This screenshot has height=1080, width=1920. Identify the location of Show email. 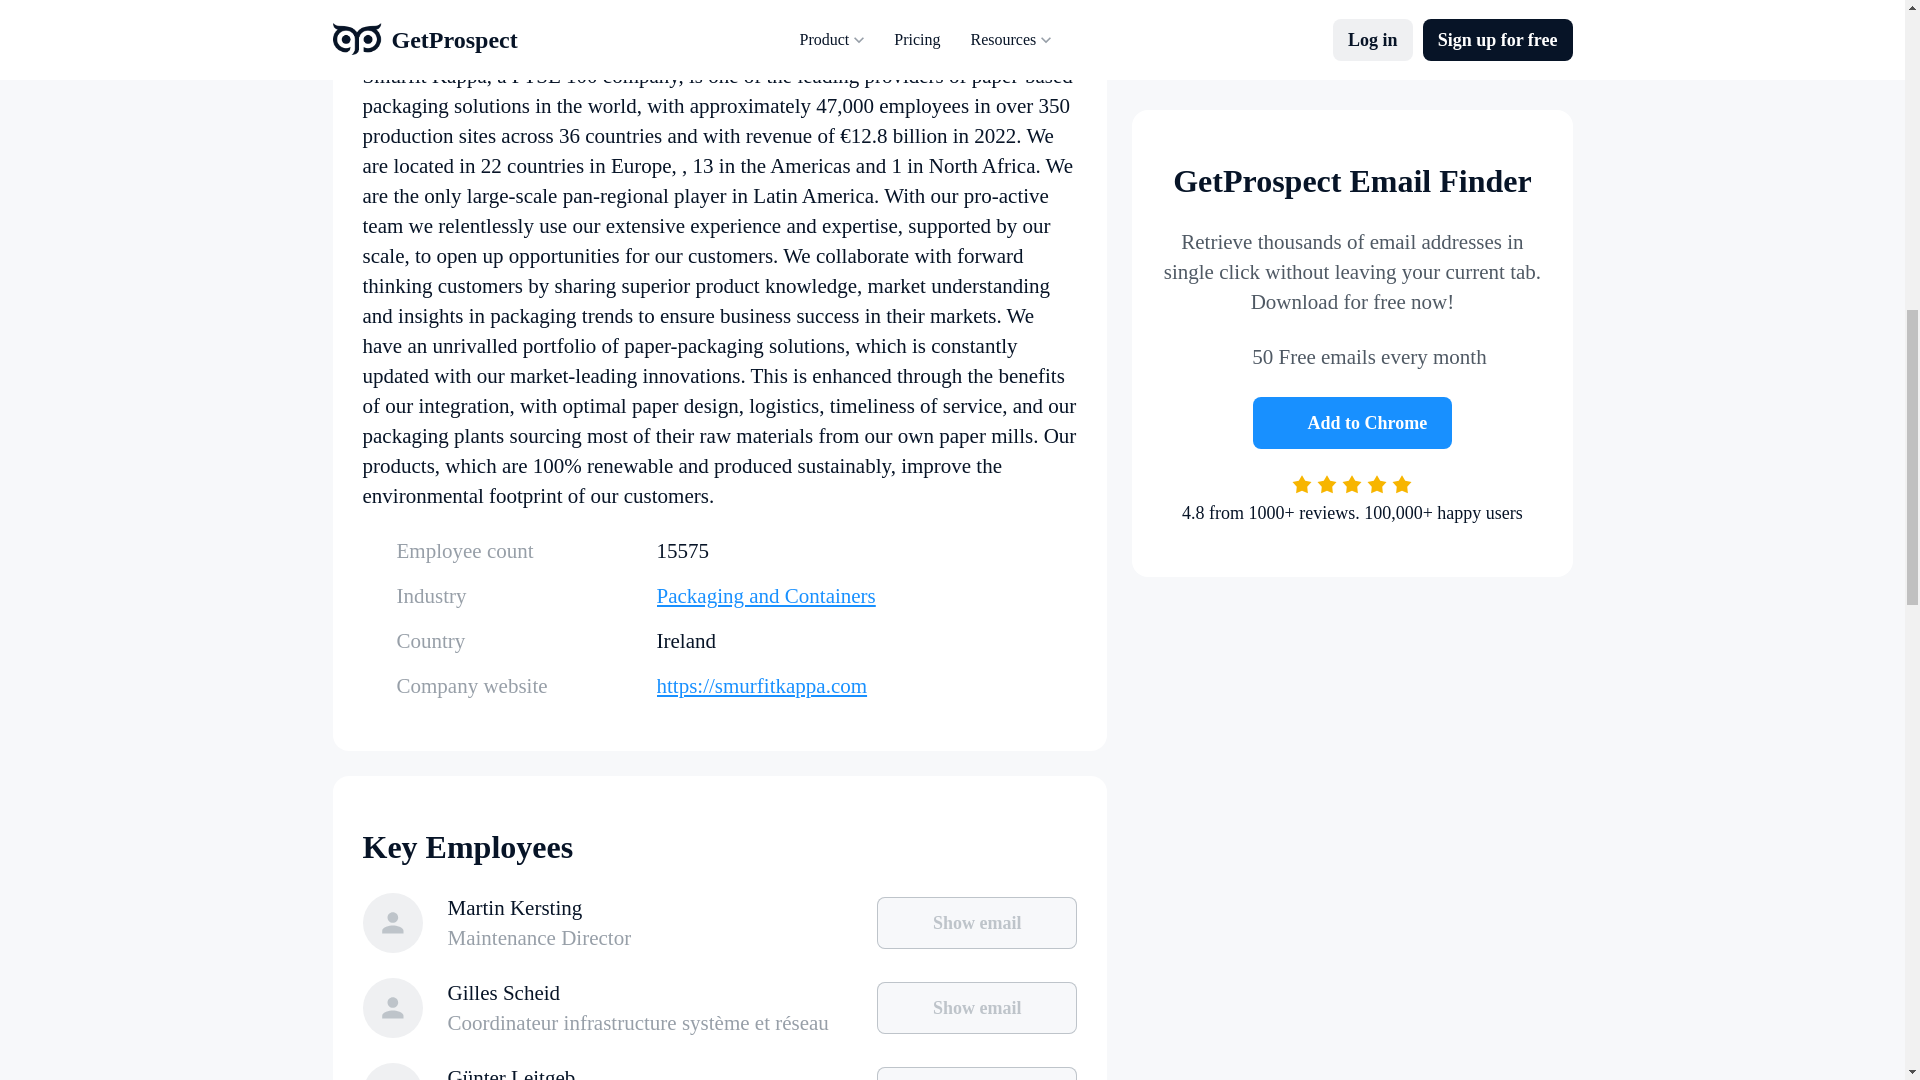
(977, 1007).